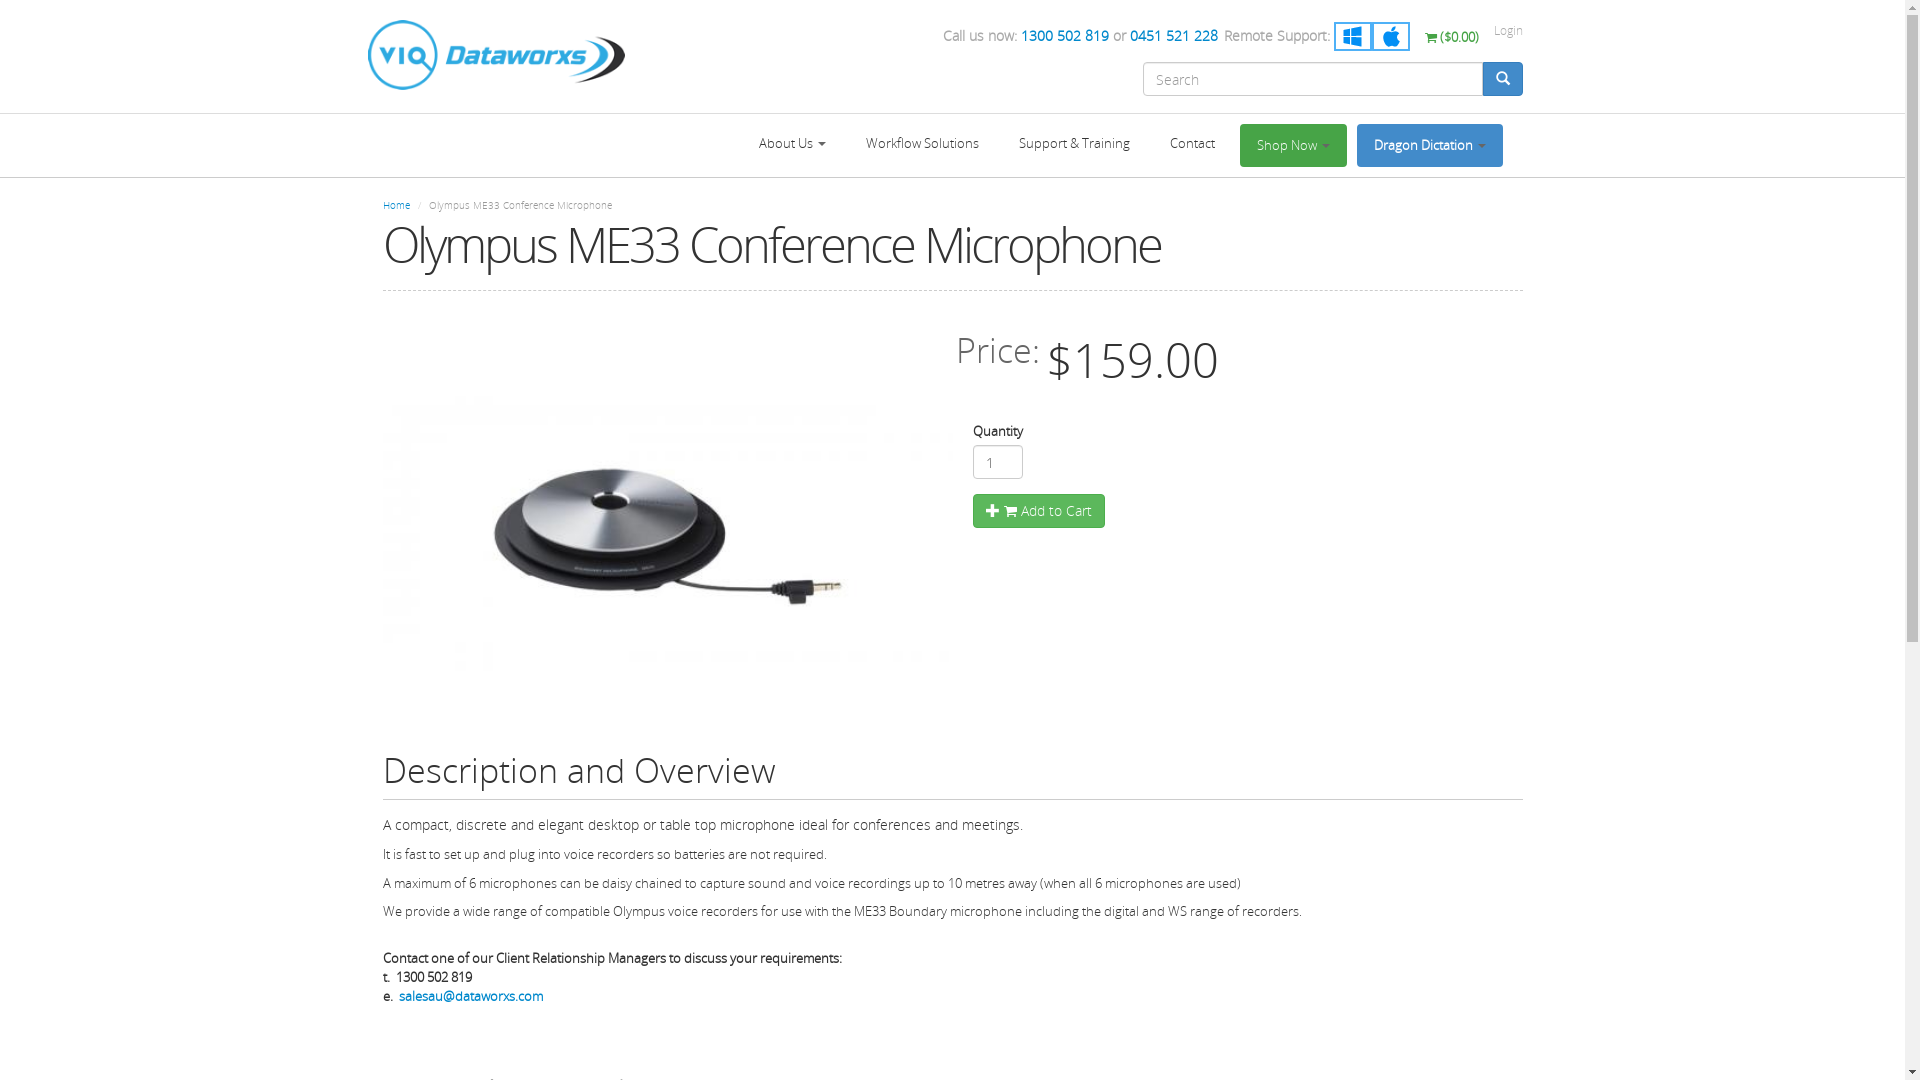 This screenshot has height=1080, width=1920. I want to click on Support & Training, so click(1074, 144).